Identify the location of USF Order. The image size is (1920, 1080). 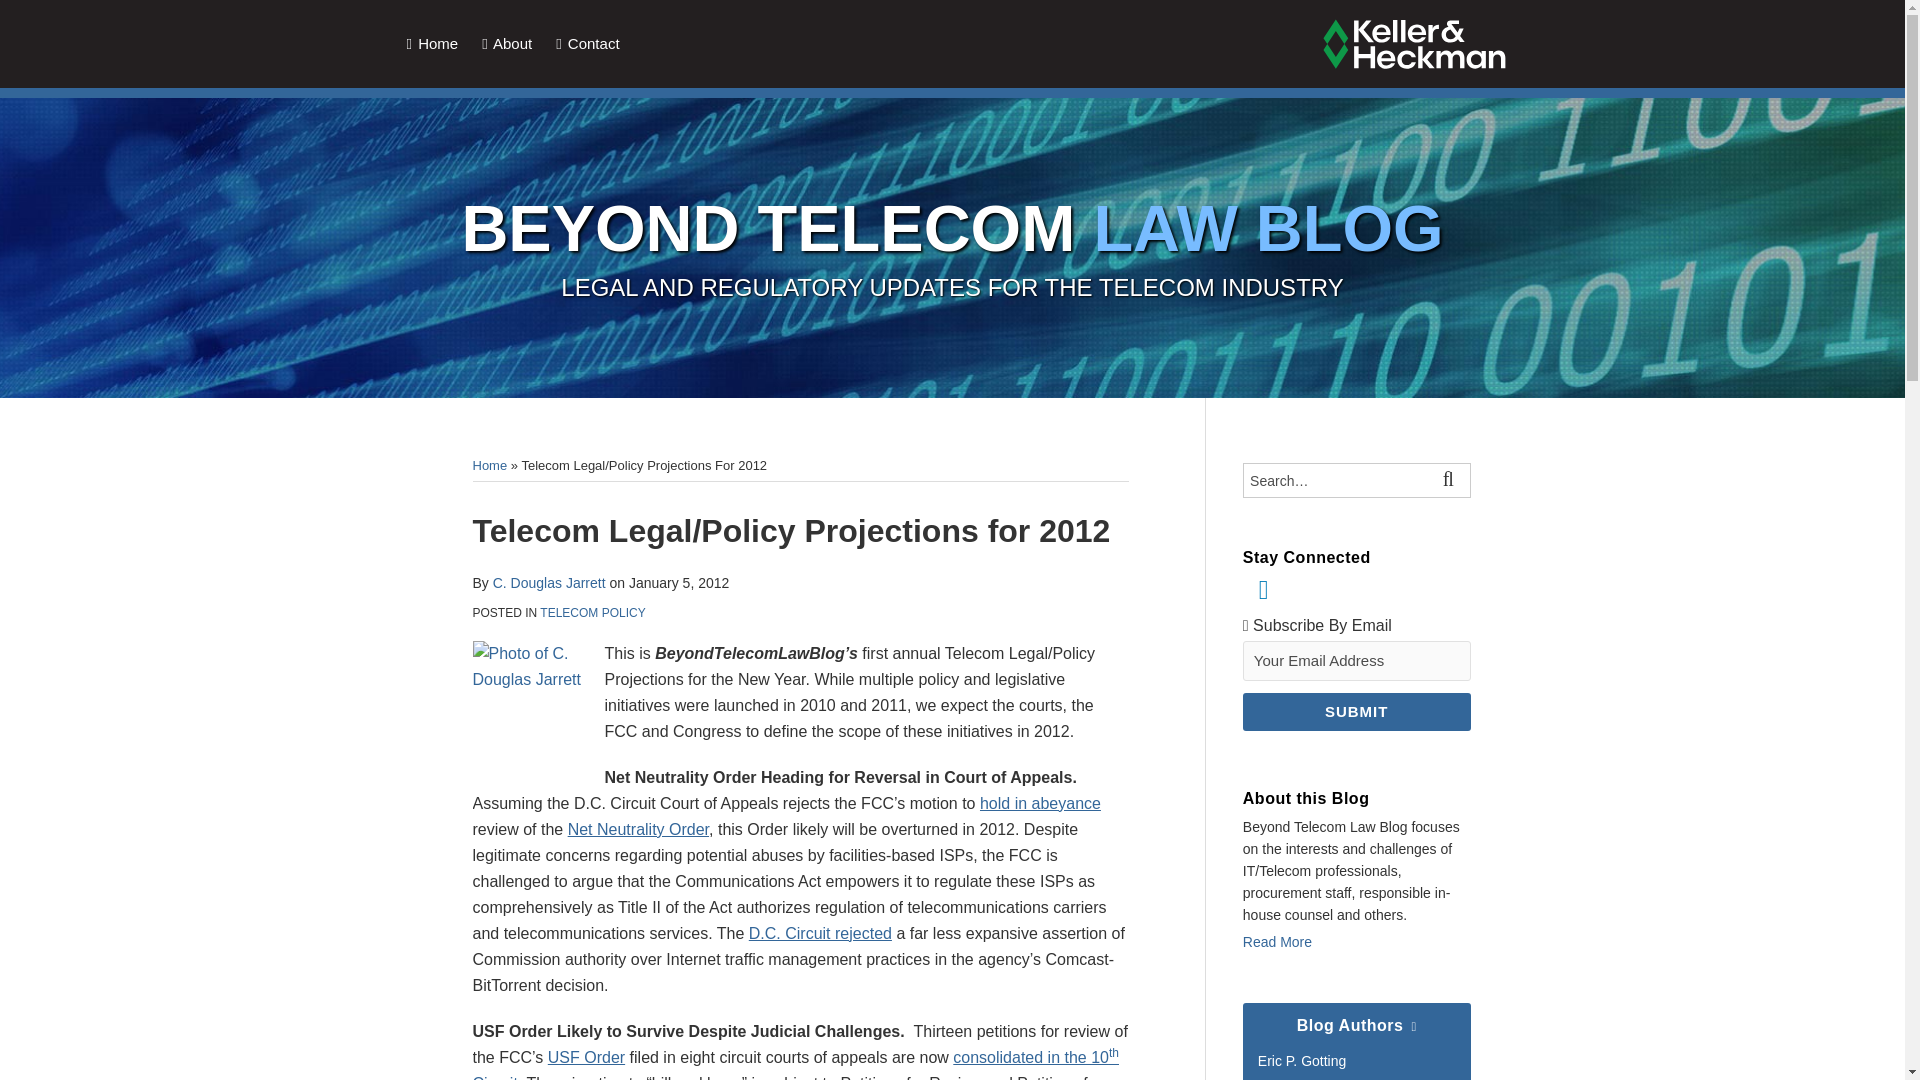
(586, 1056).